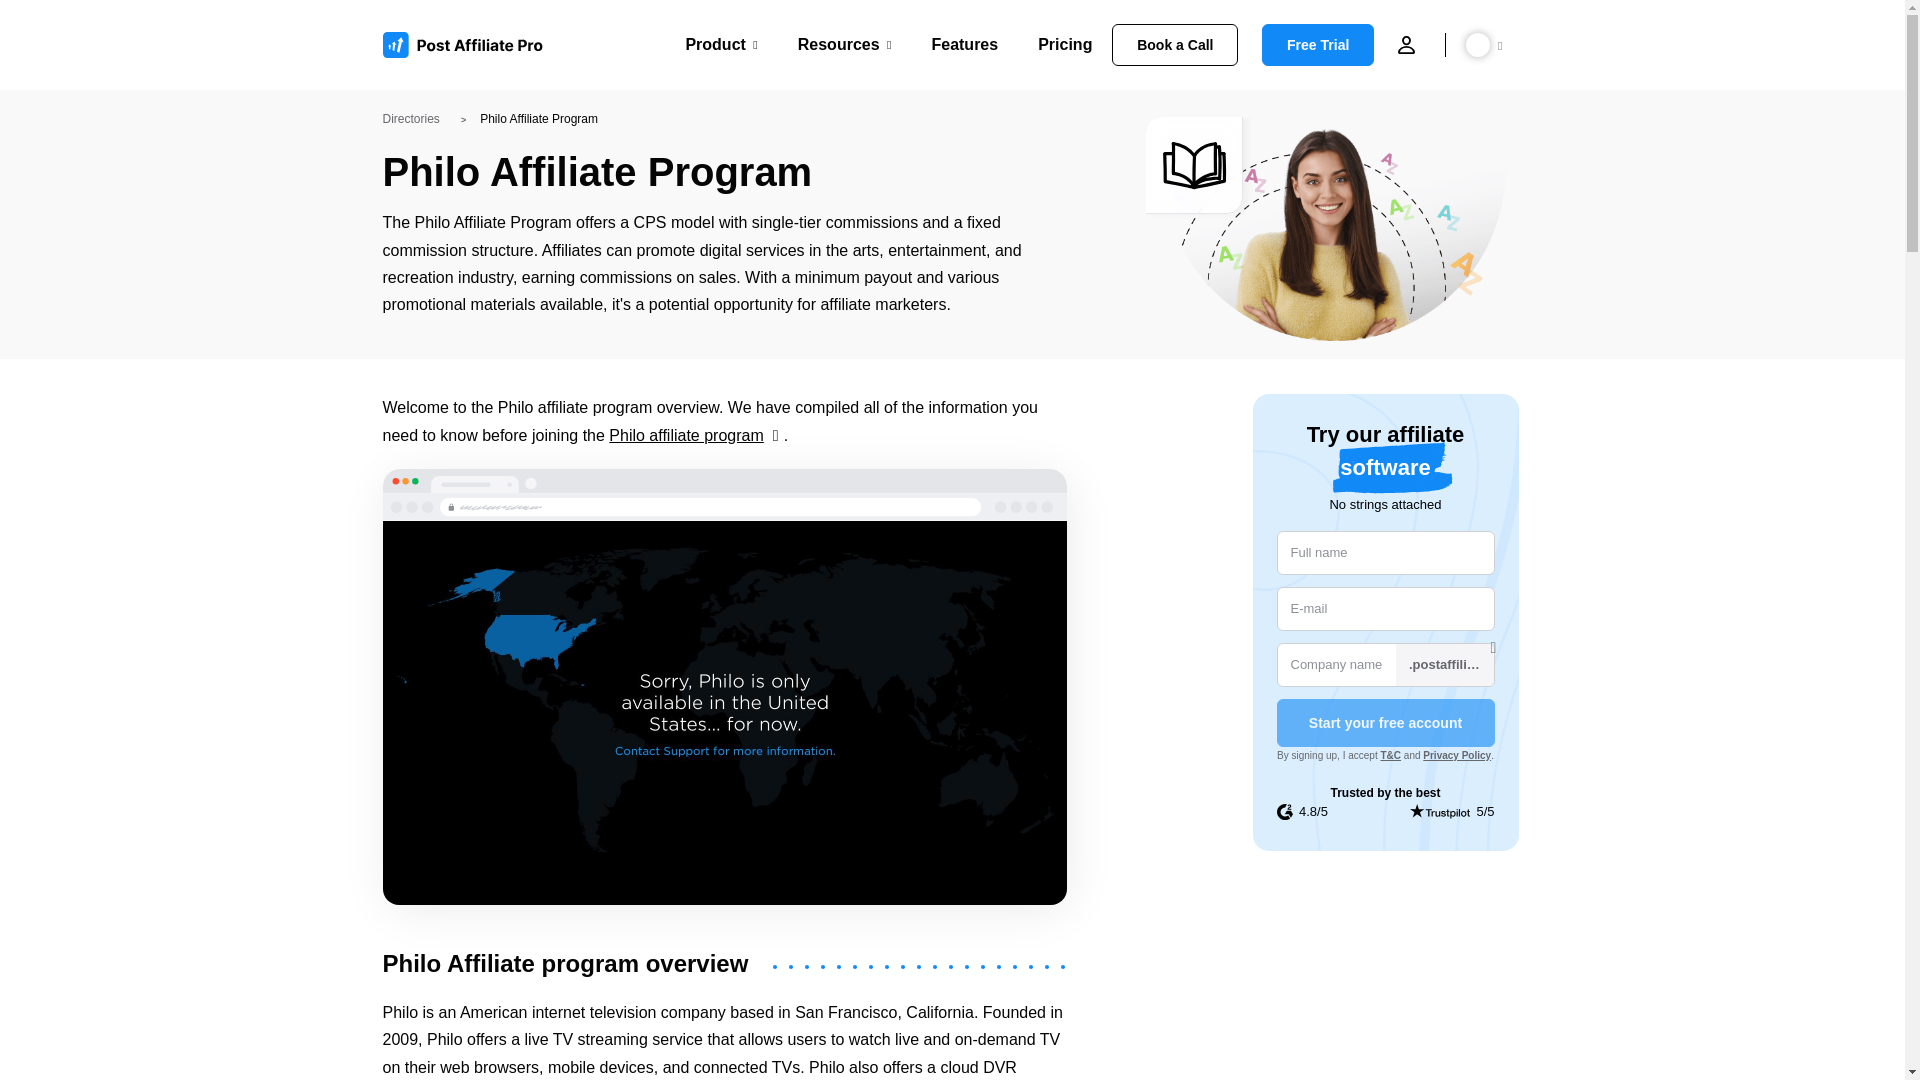 This screenshot has width=1920, height=1080. What do you see at coordinates (720, 44) in the screenshot?
I see `Product` at bounding box center [720, 44].